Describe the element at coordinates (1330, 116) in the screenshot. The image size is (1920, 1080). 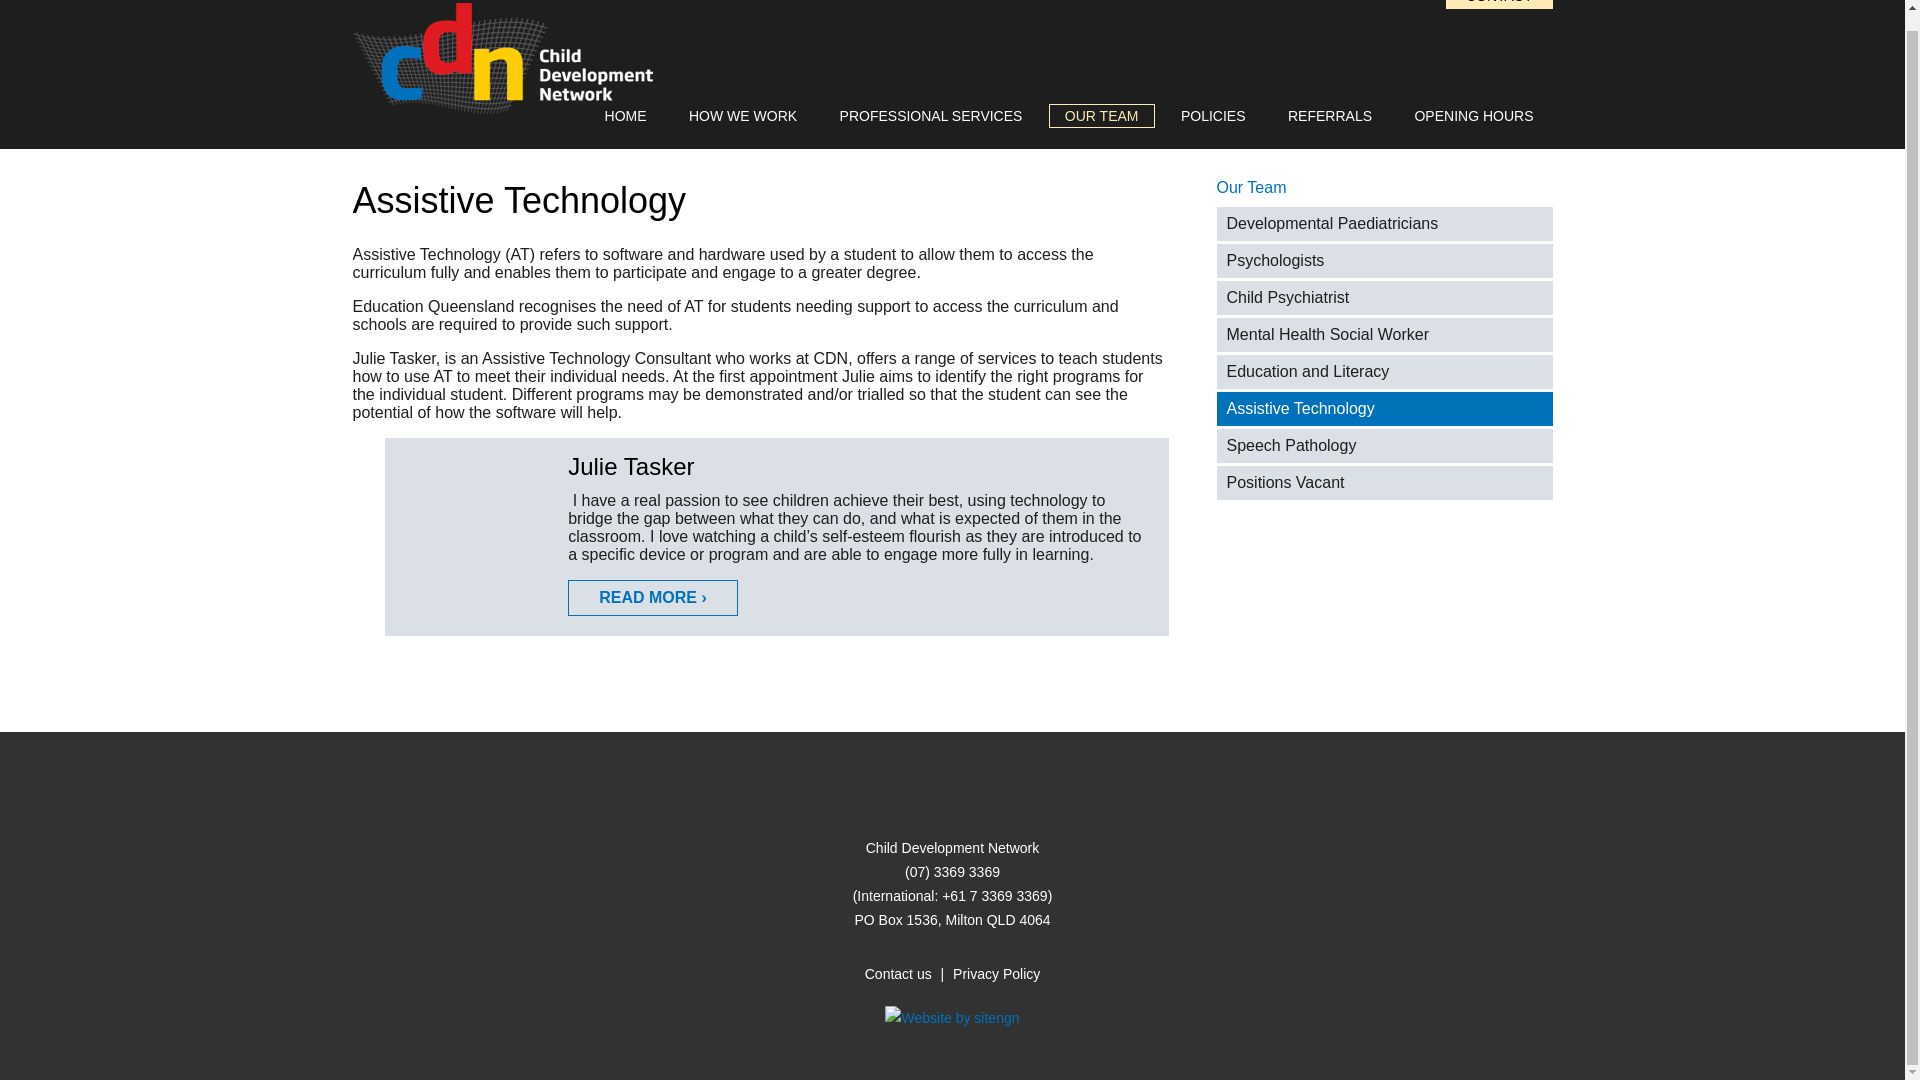
I see `REFERRALS` at that location.